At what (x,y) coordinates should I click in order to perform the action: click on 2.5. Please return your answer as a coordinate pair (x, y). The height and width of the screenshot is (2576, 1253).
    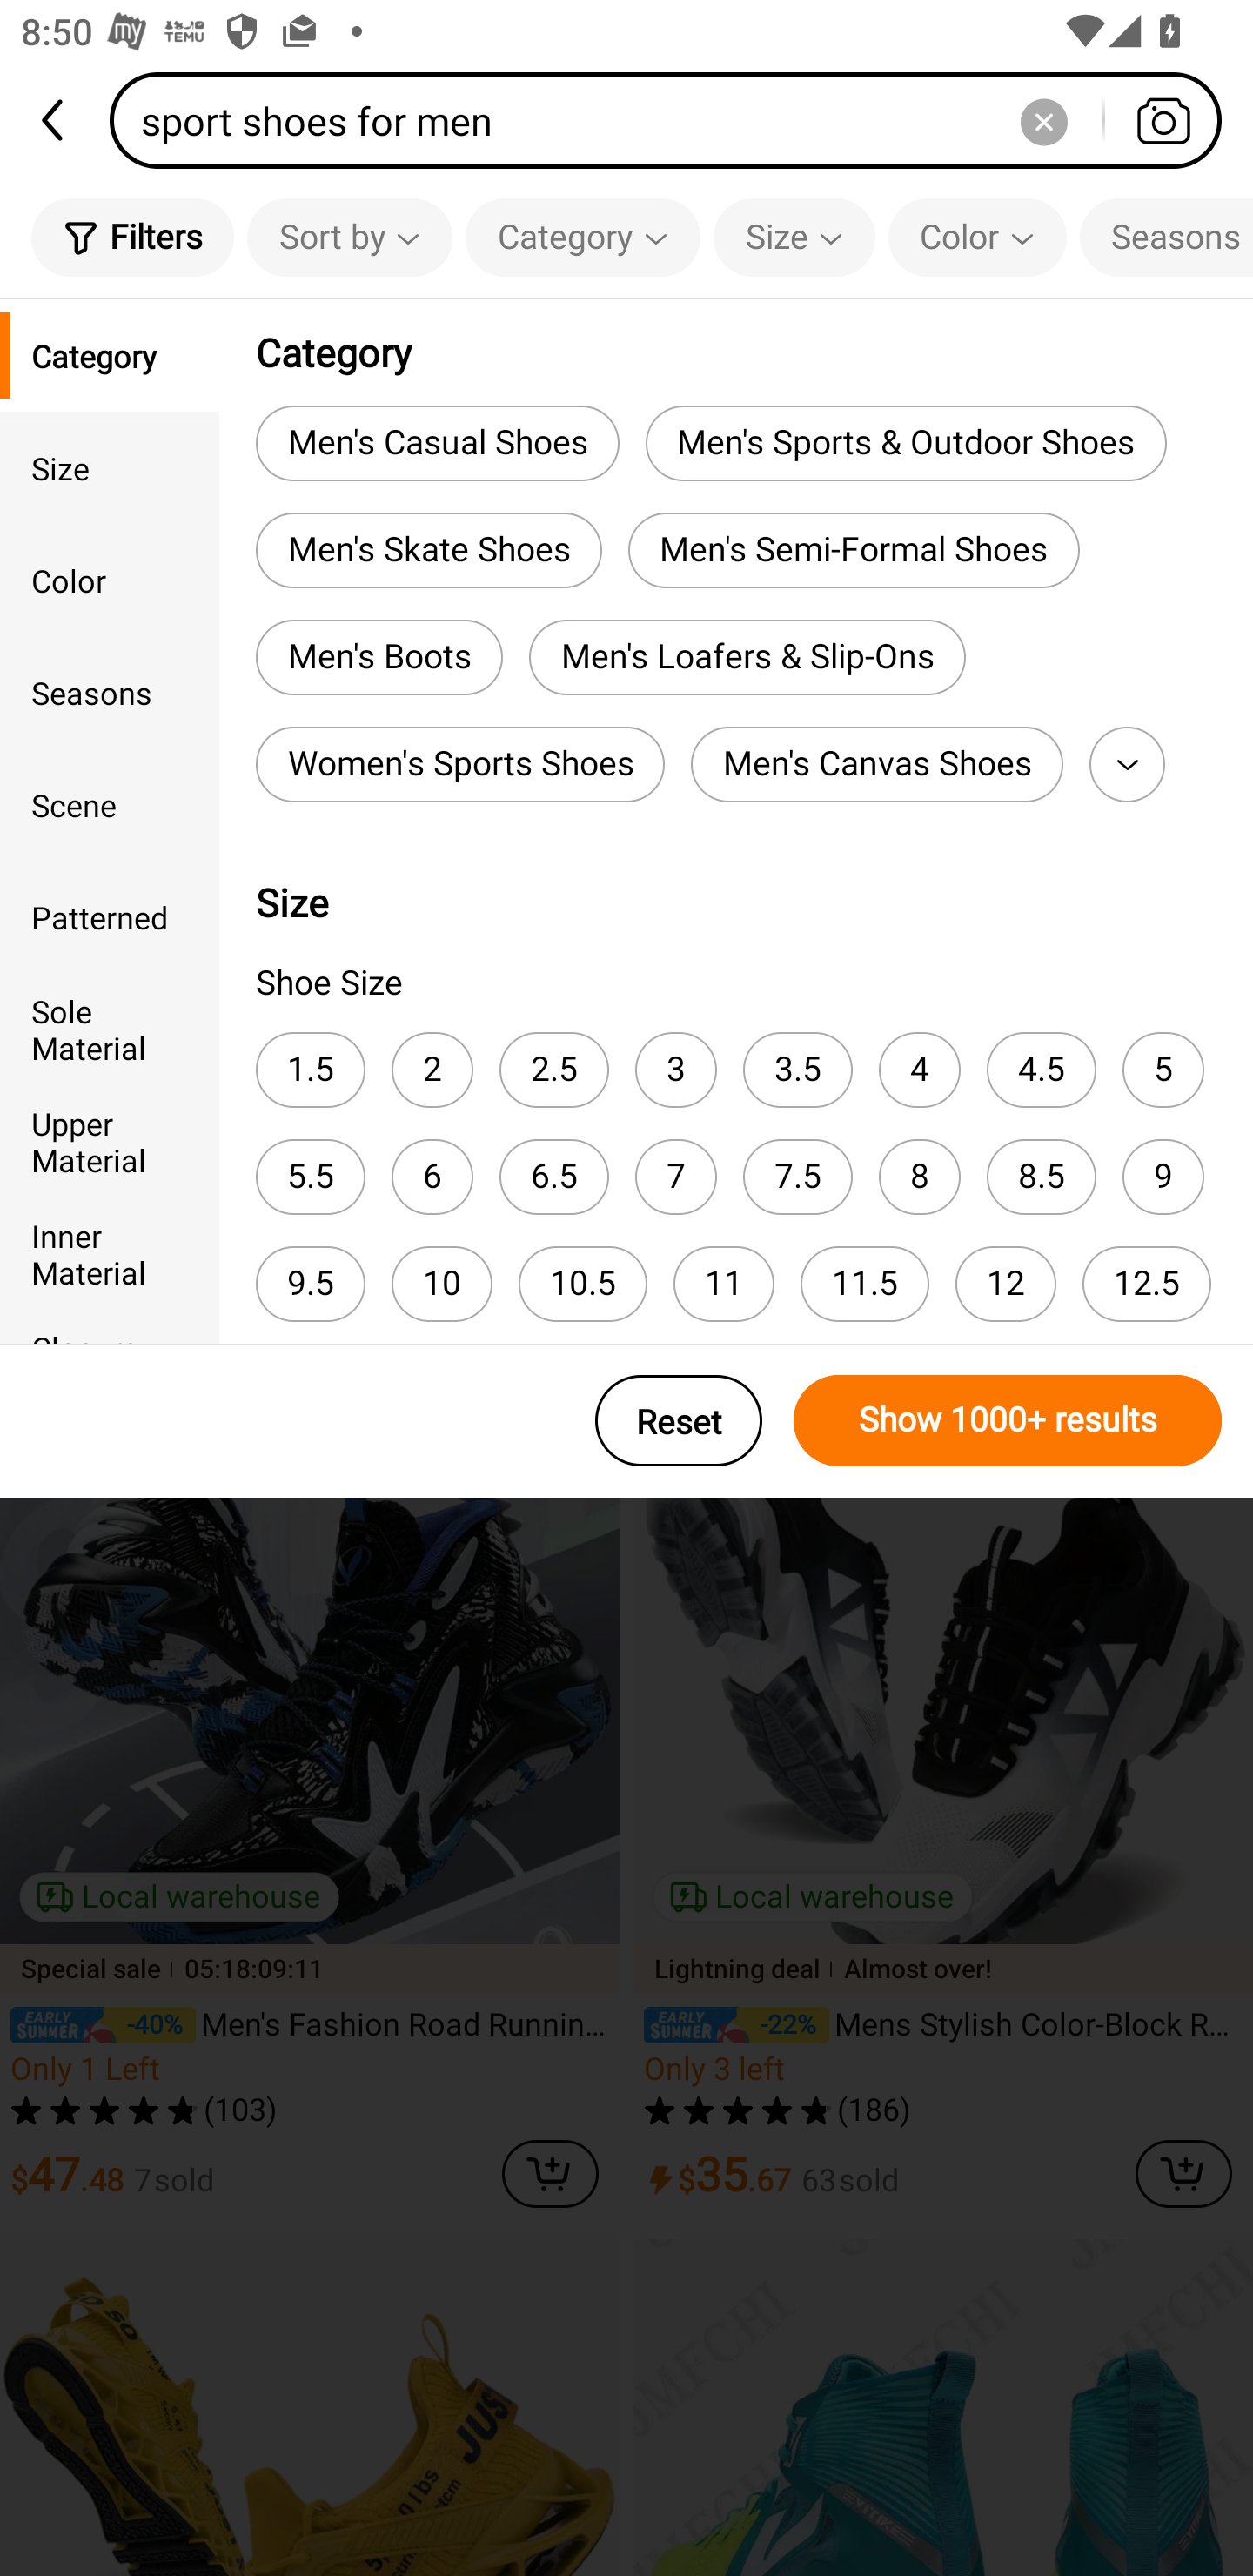
    Looking at the image, I should click on (553, 1070).